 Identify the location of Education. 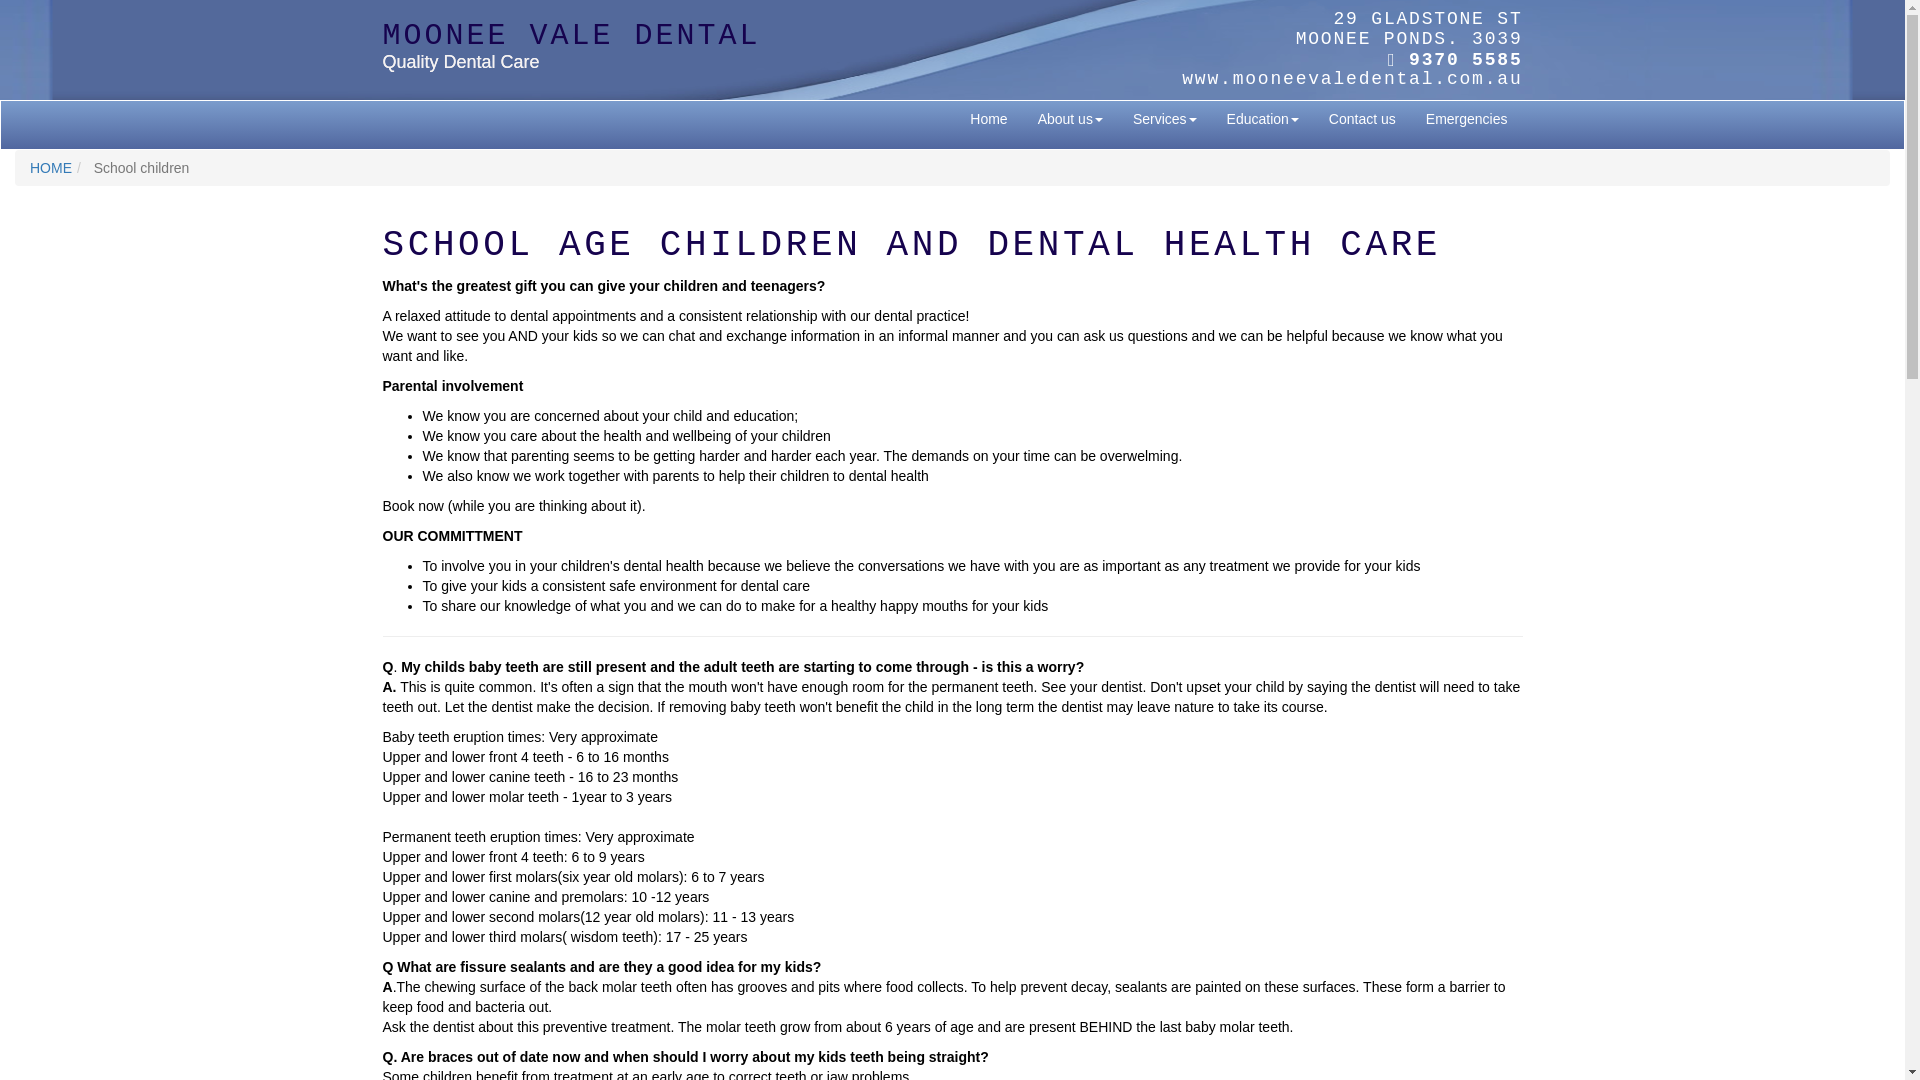
(1263, 119).